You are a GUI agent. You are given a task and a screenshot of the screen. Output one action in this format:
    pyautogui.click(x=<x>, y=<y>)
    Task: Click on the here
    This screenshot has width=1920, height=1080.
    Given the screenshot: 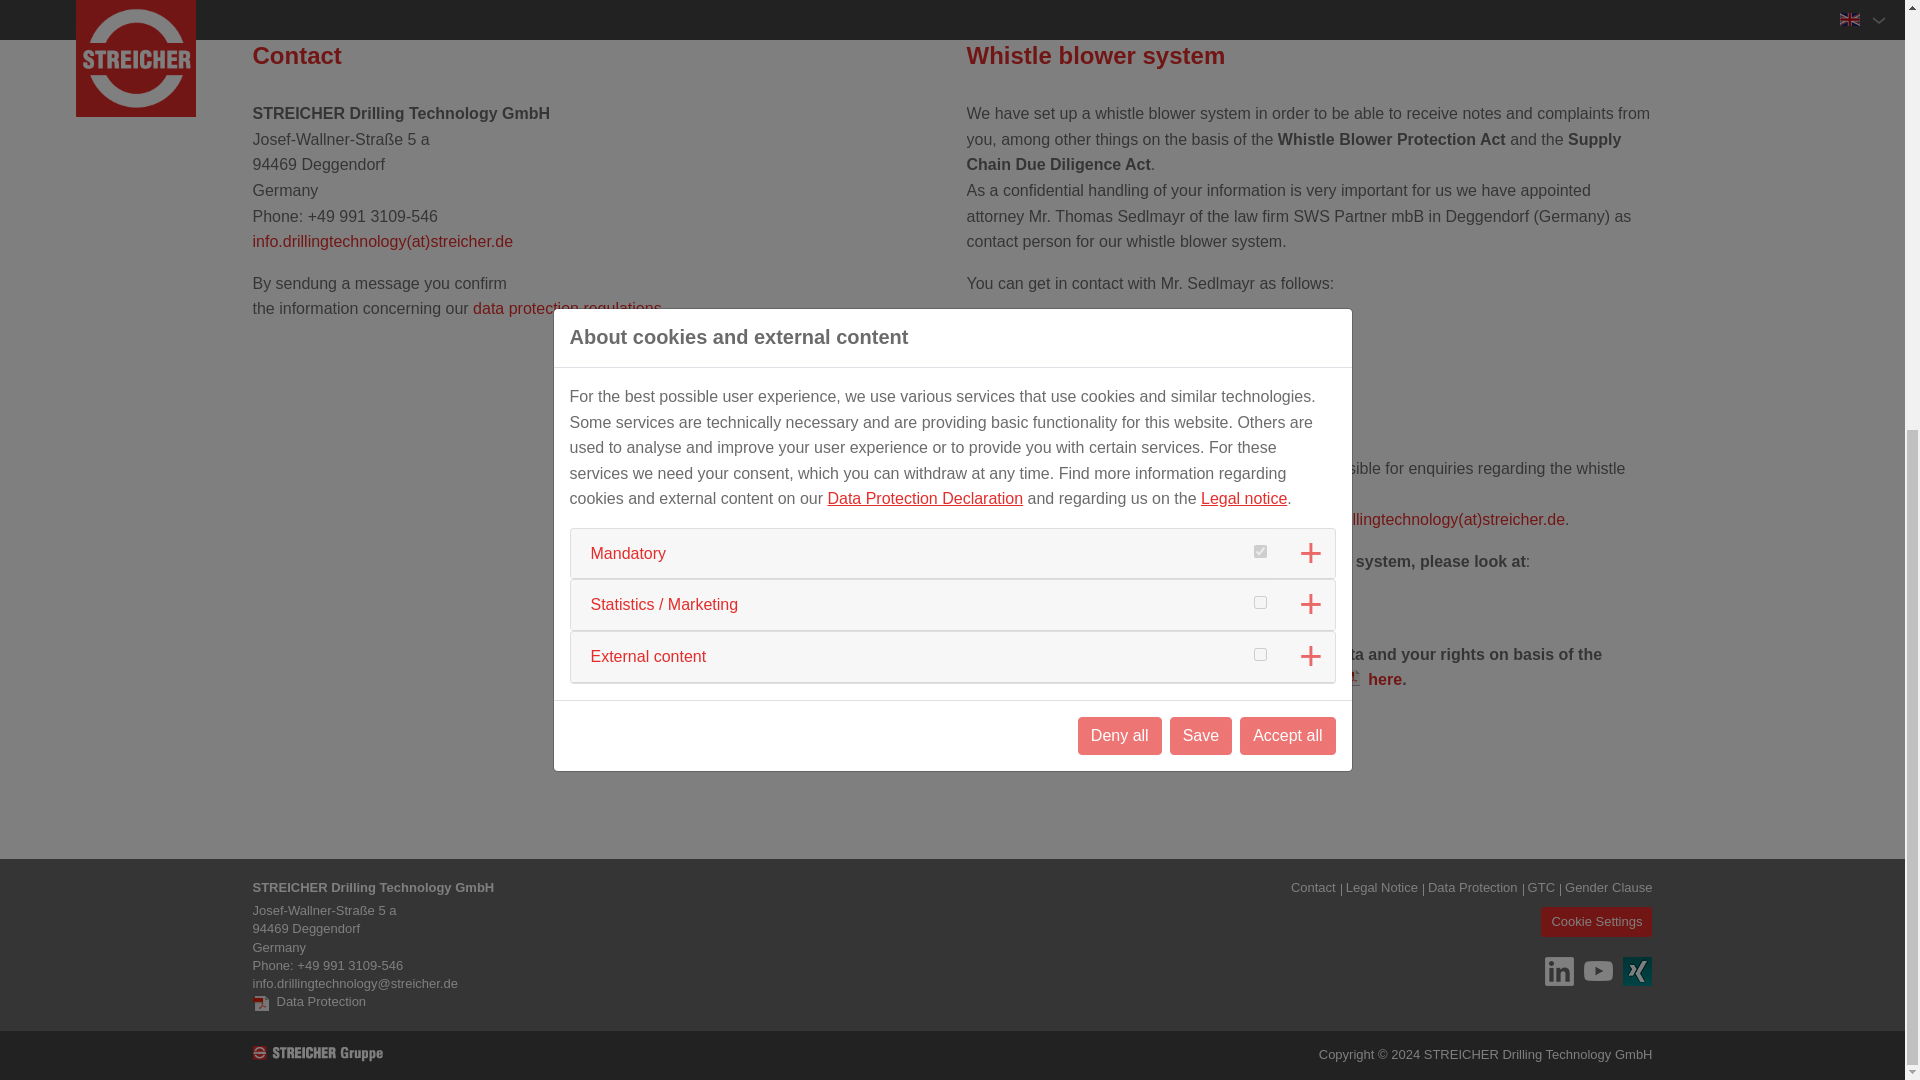 What is the action you would take?
    pyautogui.click(x=1372, y=680)
    